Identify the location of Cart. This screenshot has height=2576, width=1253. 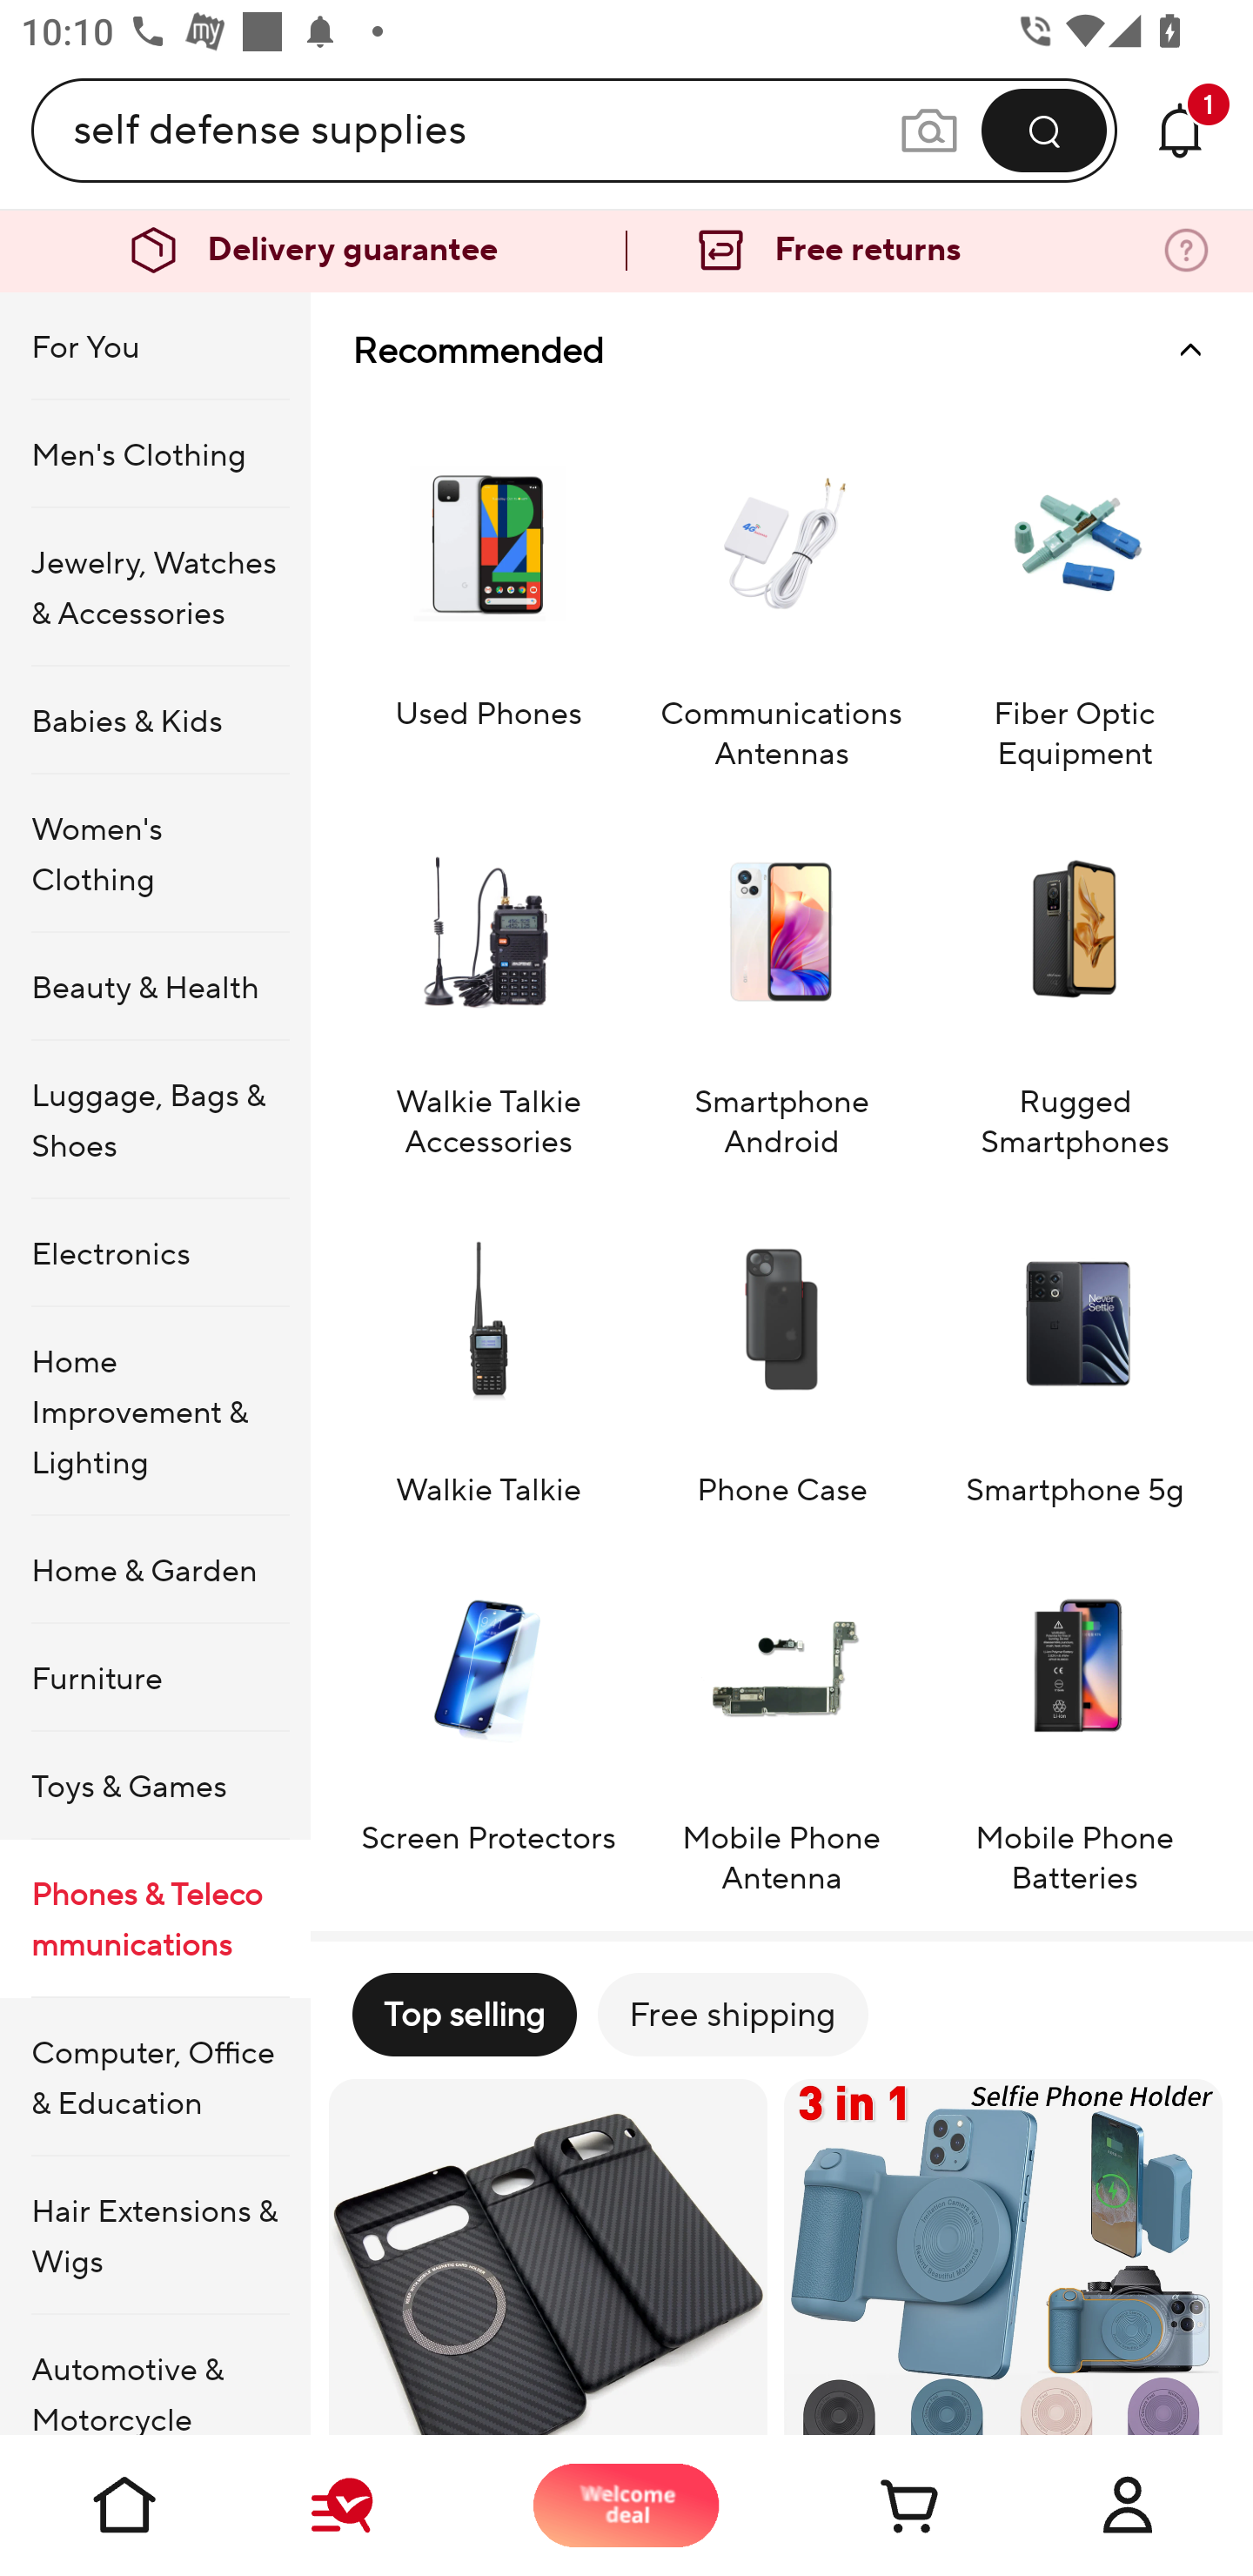
(877, 2505).